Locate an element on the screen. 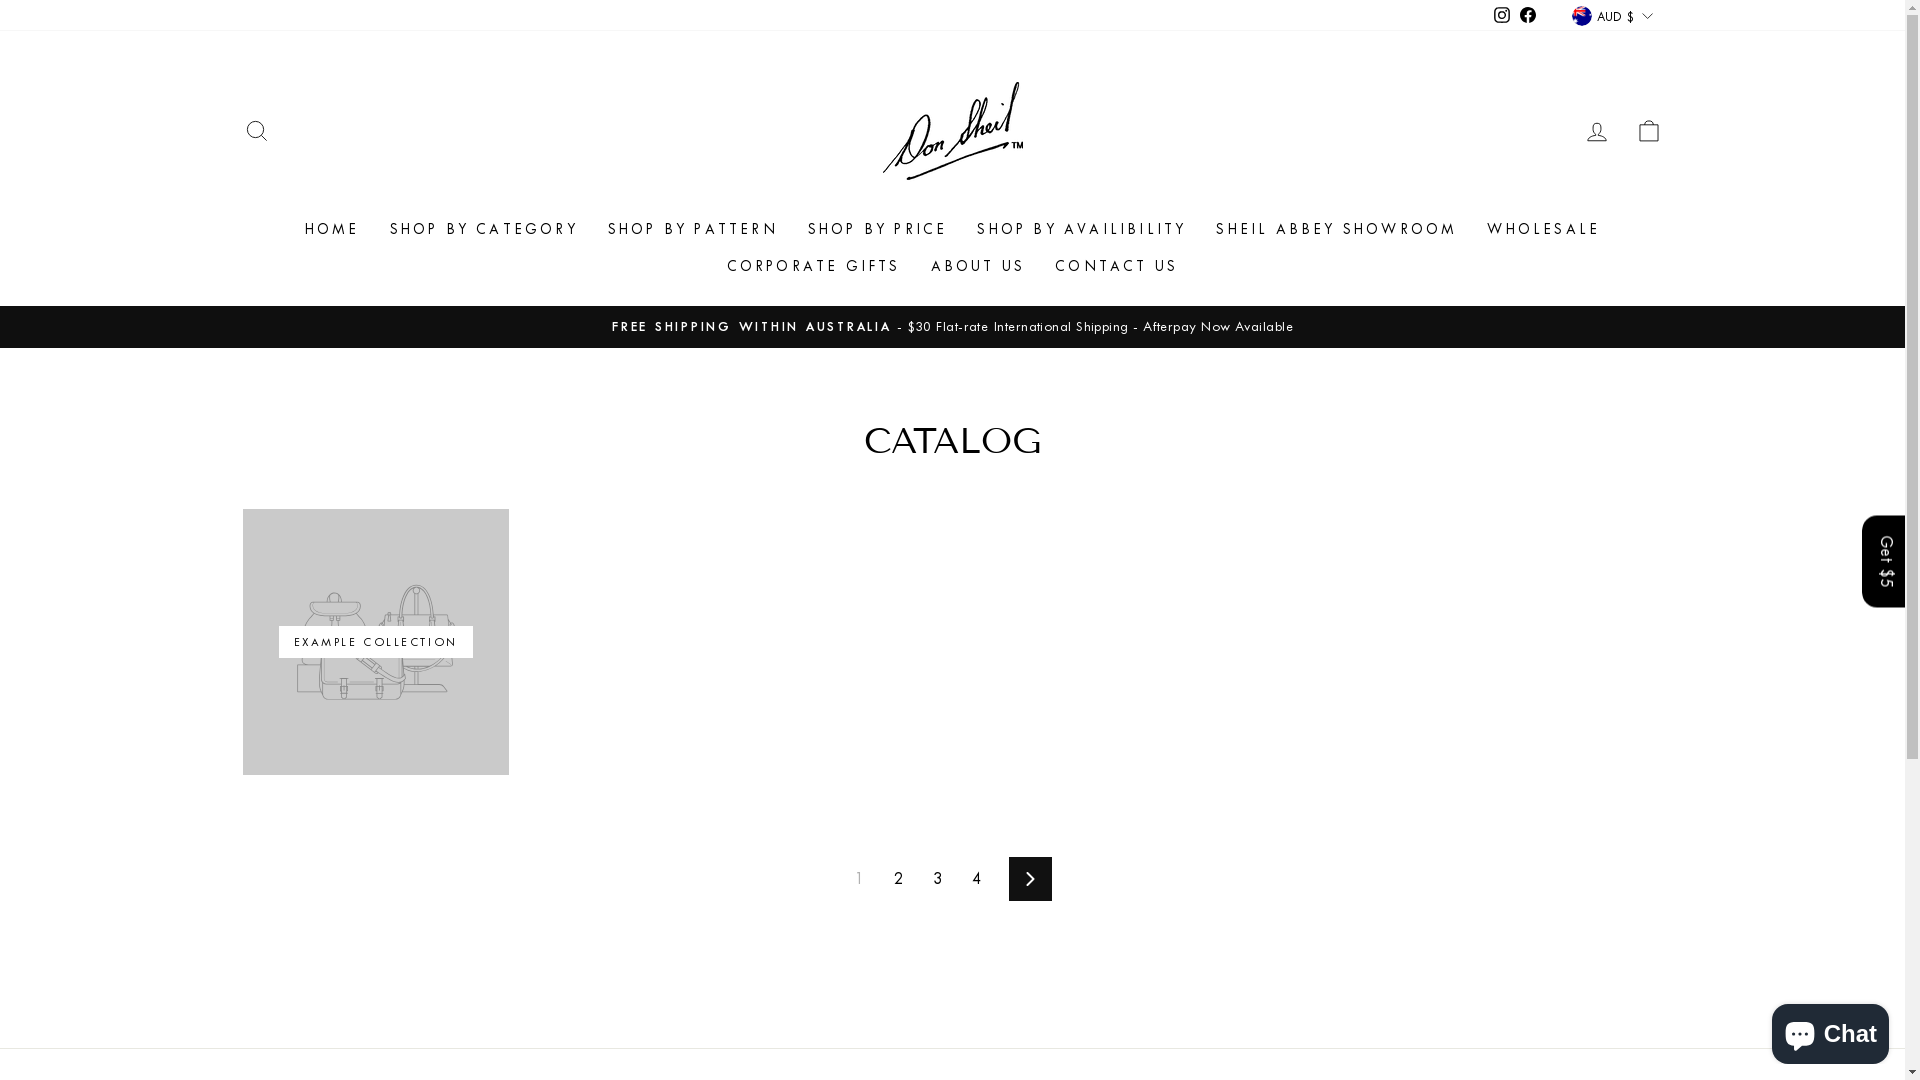 Image resolution: width=1920 pixels, height=1080 pixels. SHOP BY CATEGORY is located at coordinates (484, 230).